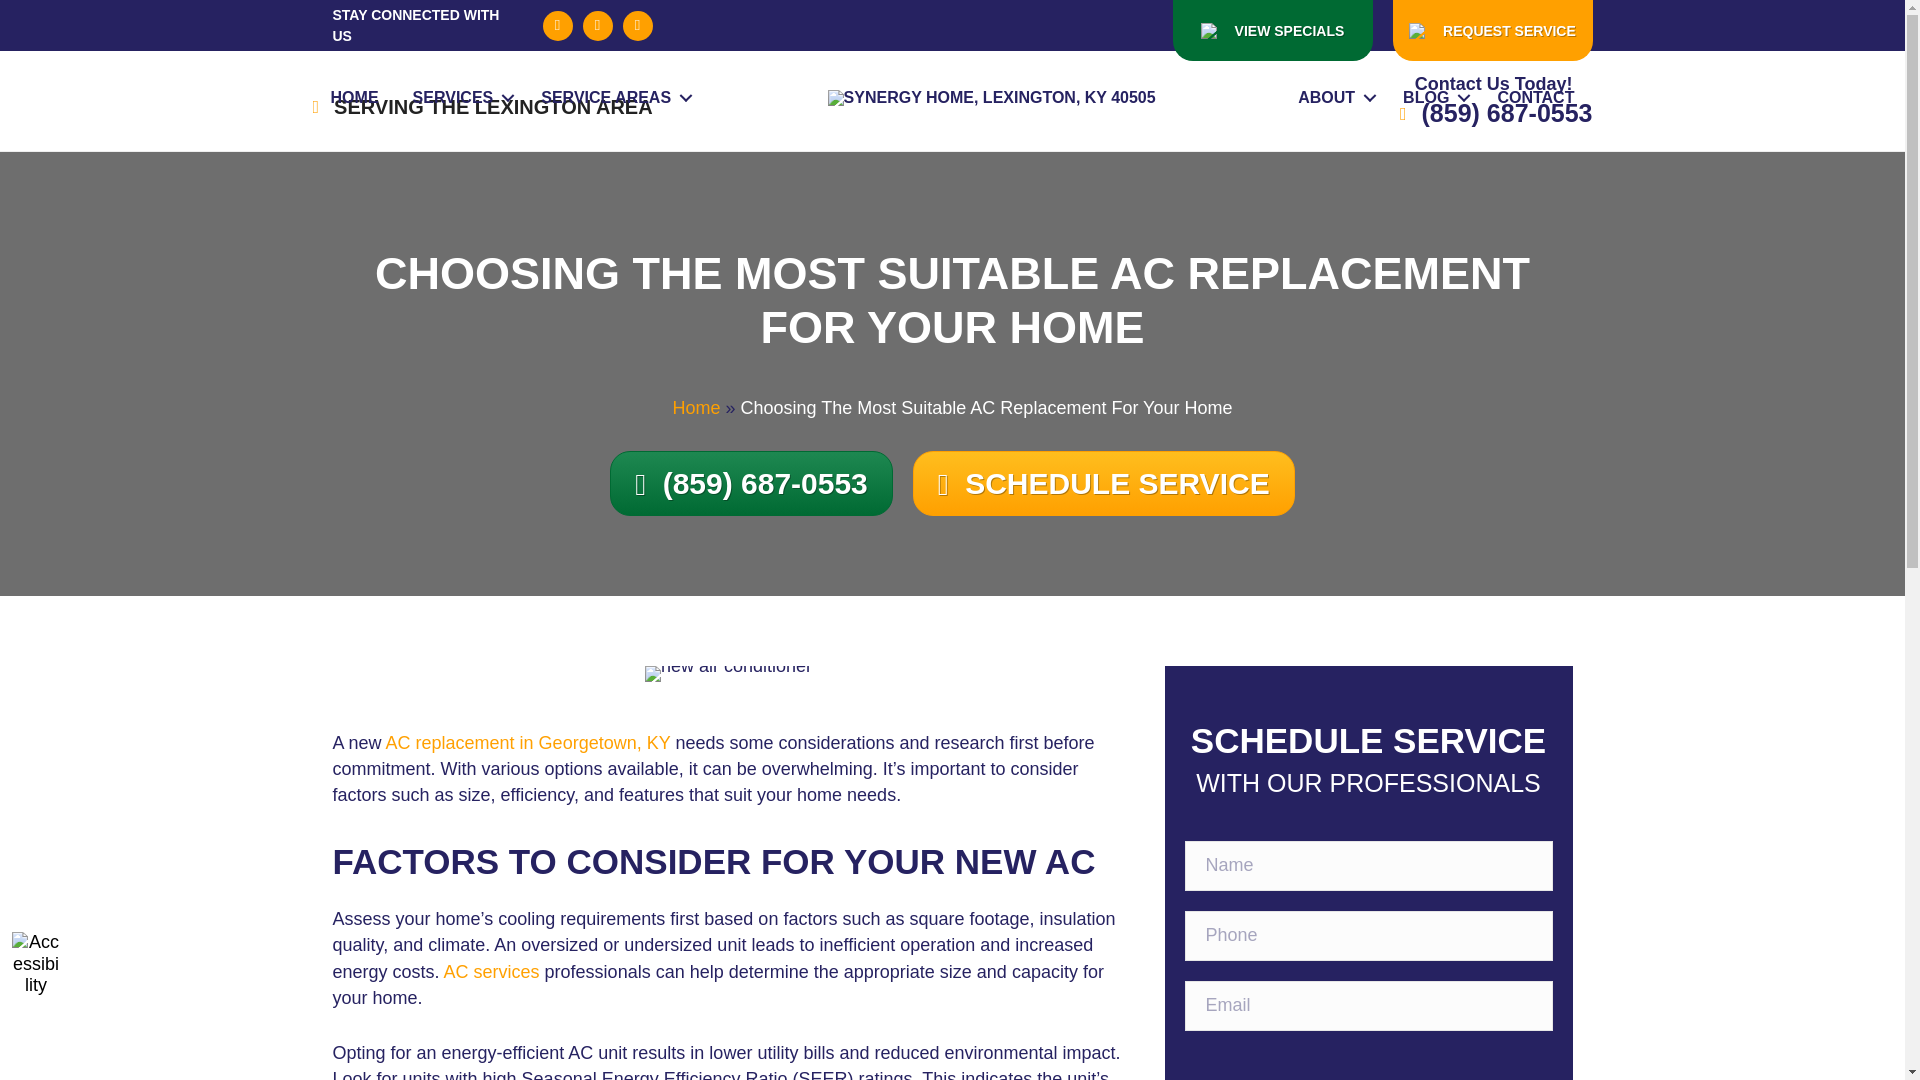  I want to click on REQUEST SERVICE, so click(1492, 30).